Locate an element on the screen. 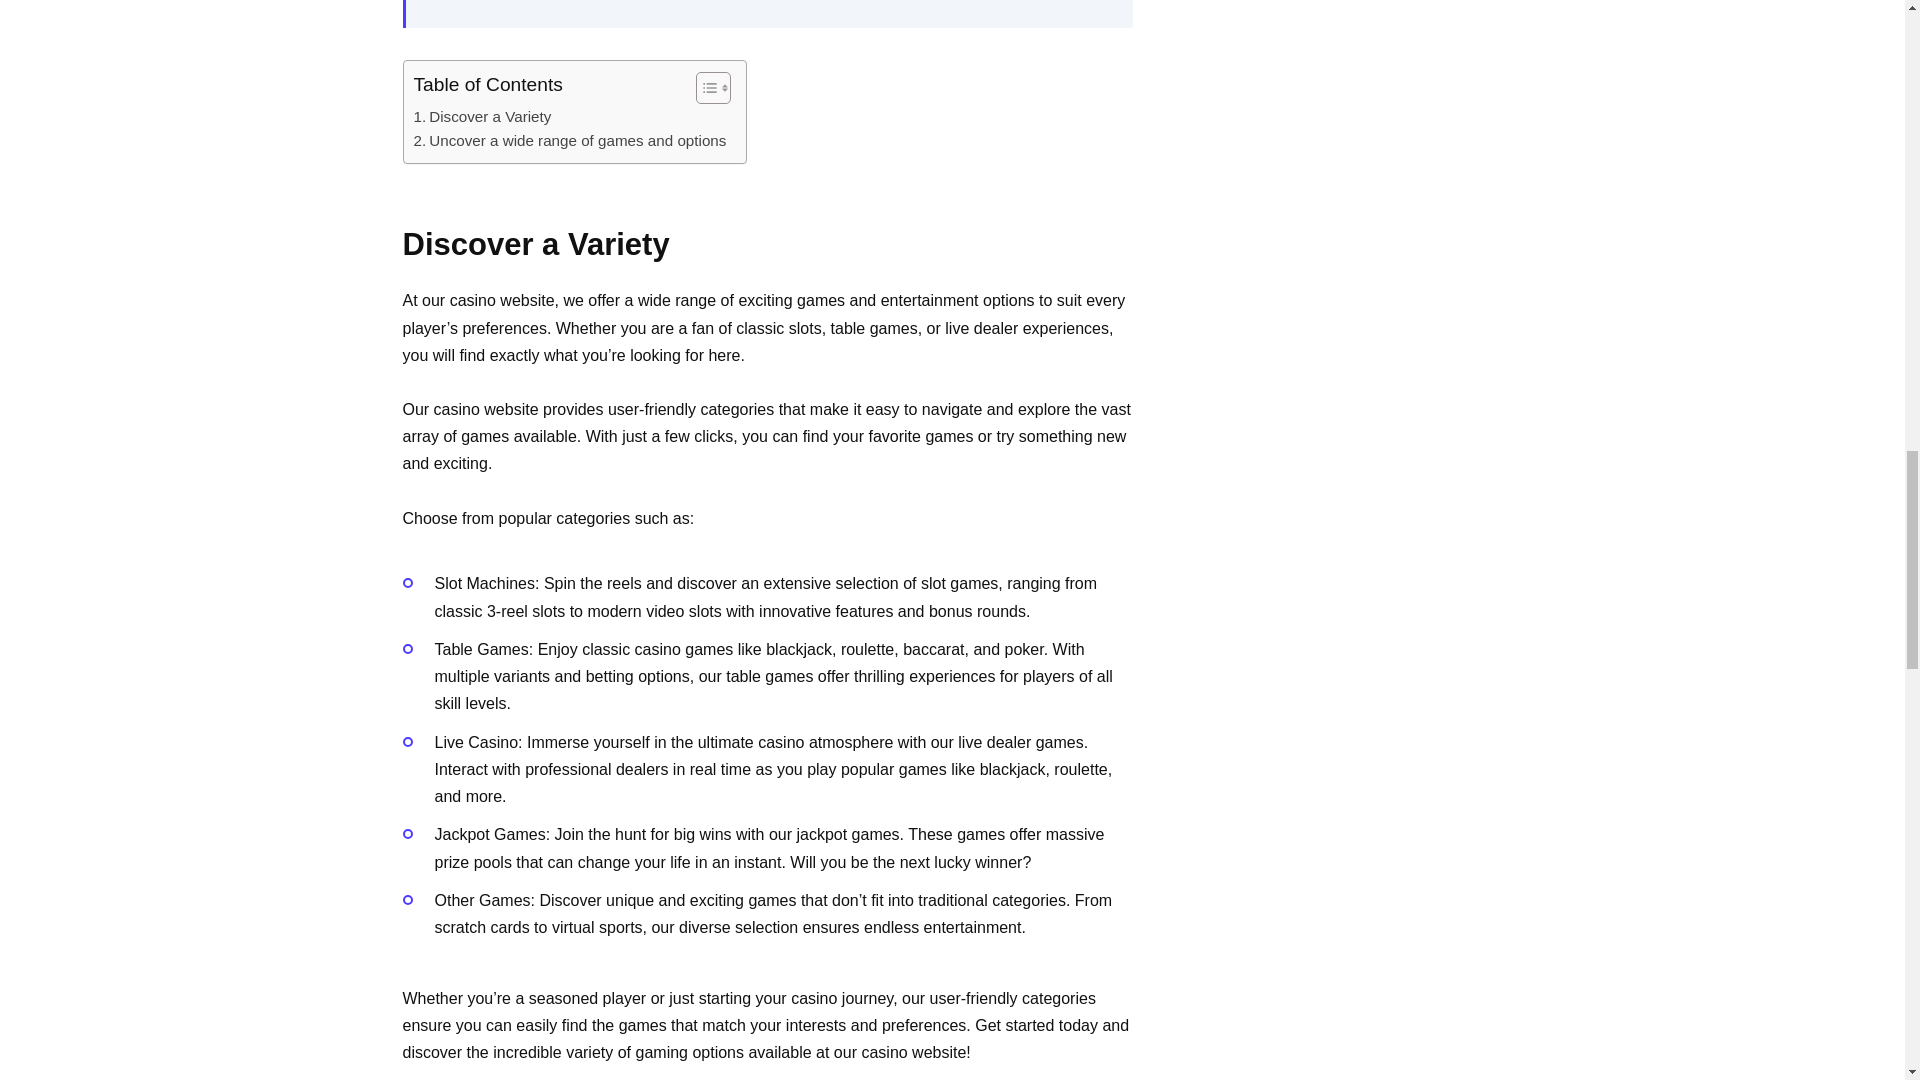 This screenshot has height=1080, width=1920. Uncover a wide range of games and options is located at coordinates (570, 140).